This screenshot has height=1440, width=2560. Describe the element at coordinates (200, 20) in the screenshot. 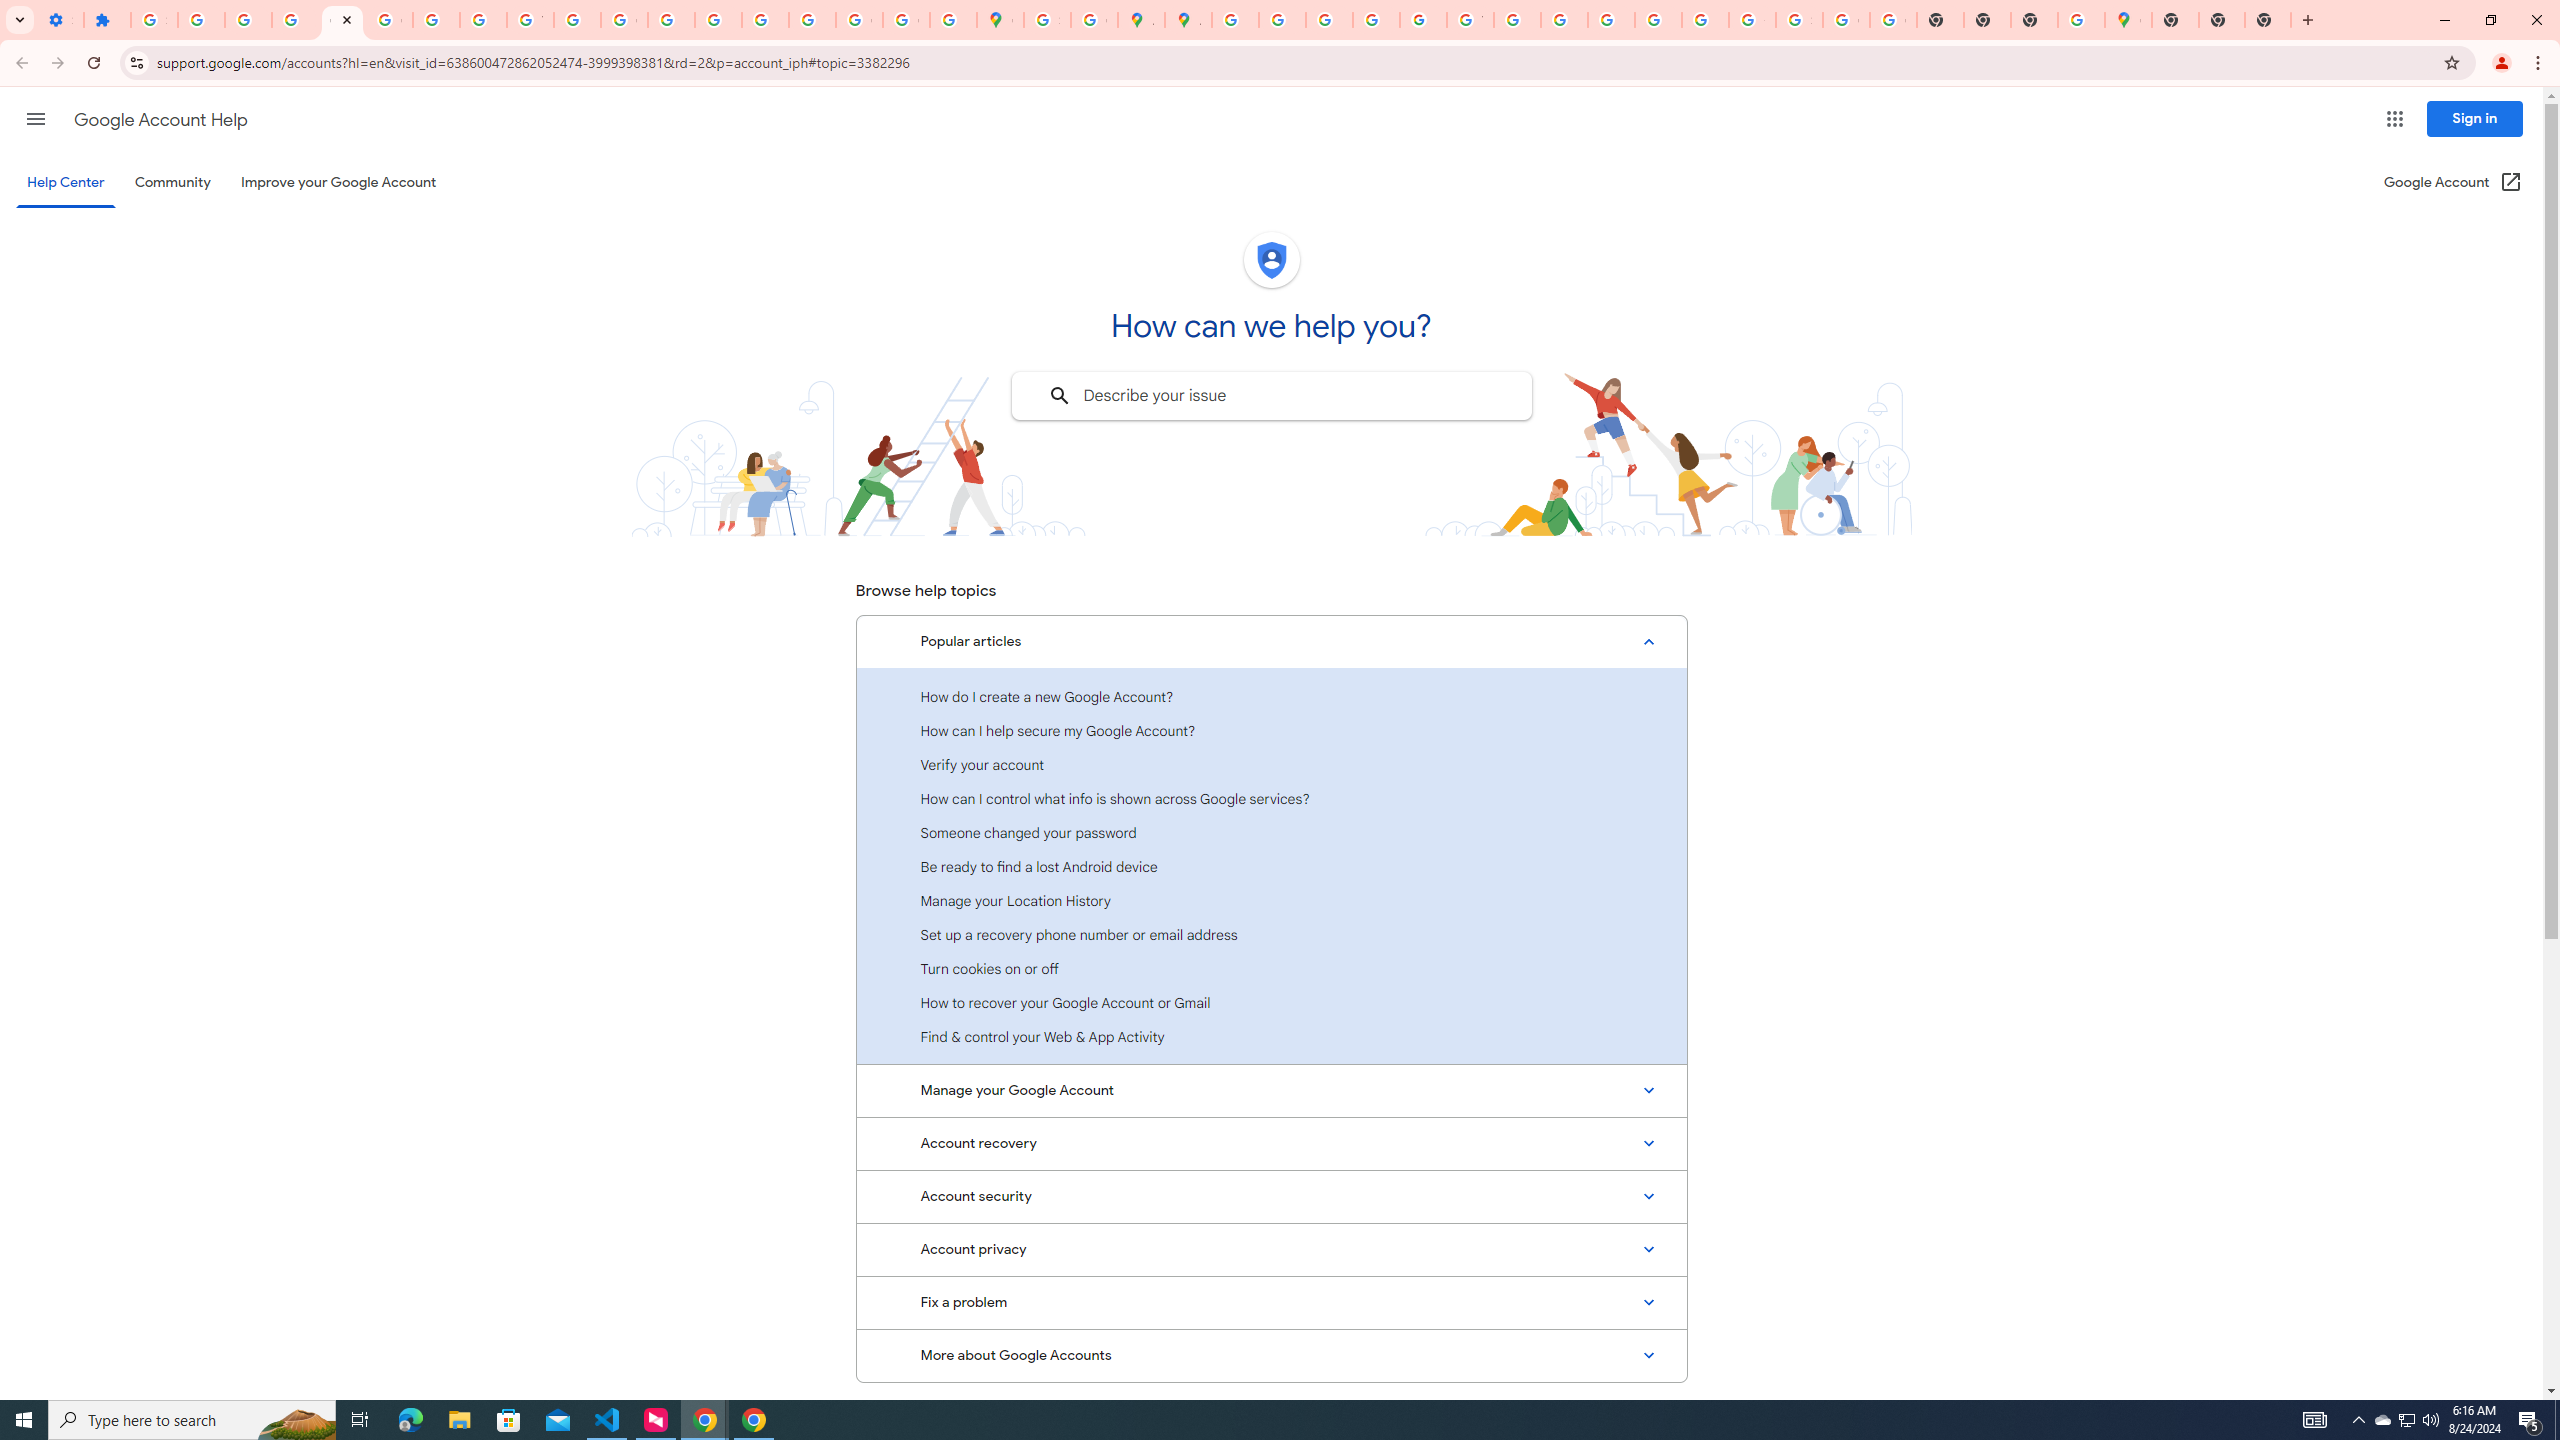

I see `Delete photos & videos - Computer - Google Photos Help` at that location.